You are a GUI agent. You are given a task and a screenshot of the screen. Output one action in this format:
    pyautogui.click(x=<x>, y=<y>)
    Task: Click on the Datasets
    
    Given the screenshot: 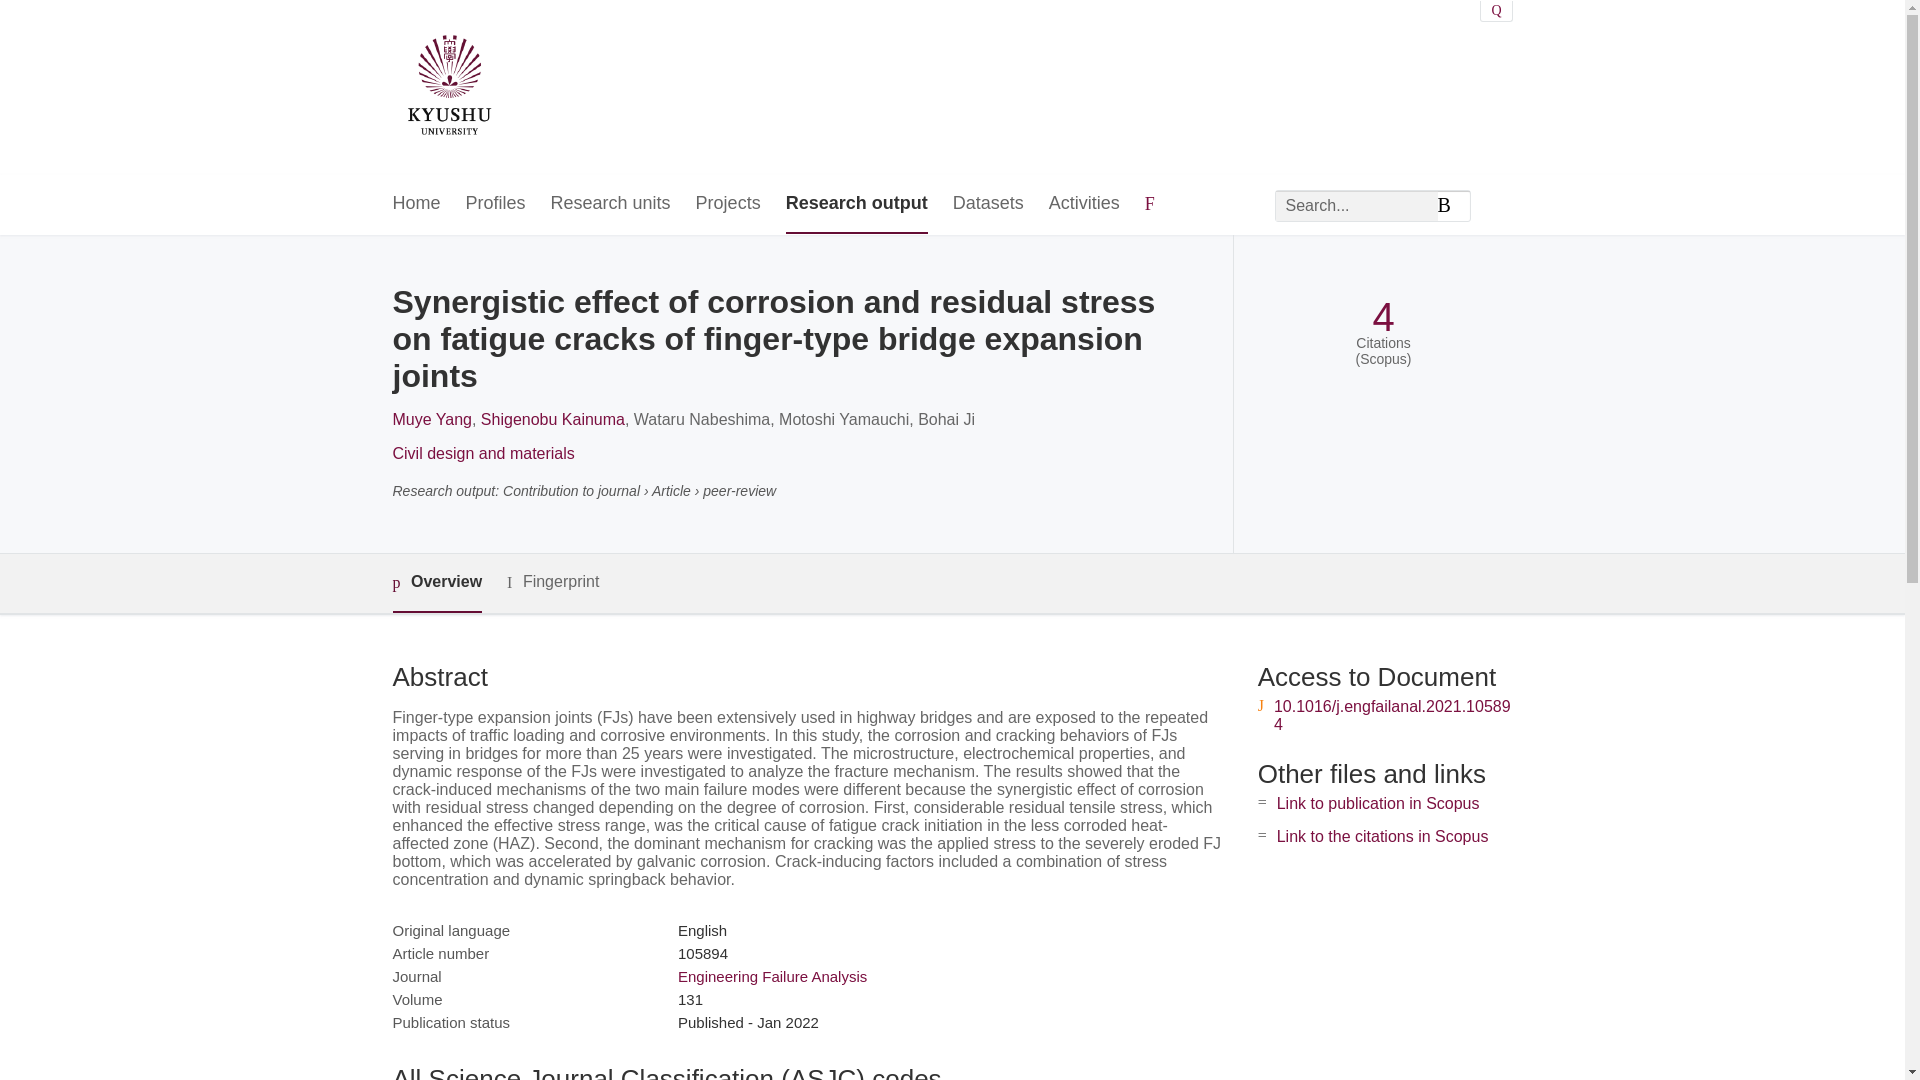 What is the action you would take?
    pyautogui.click(x=988, y=204)
    